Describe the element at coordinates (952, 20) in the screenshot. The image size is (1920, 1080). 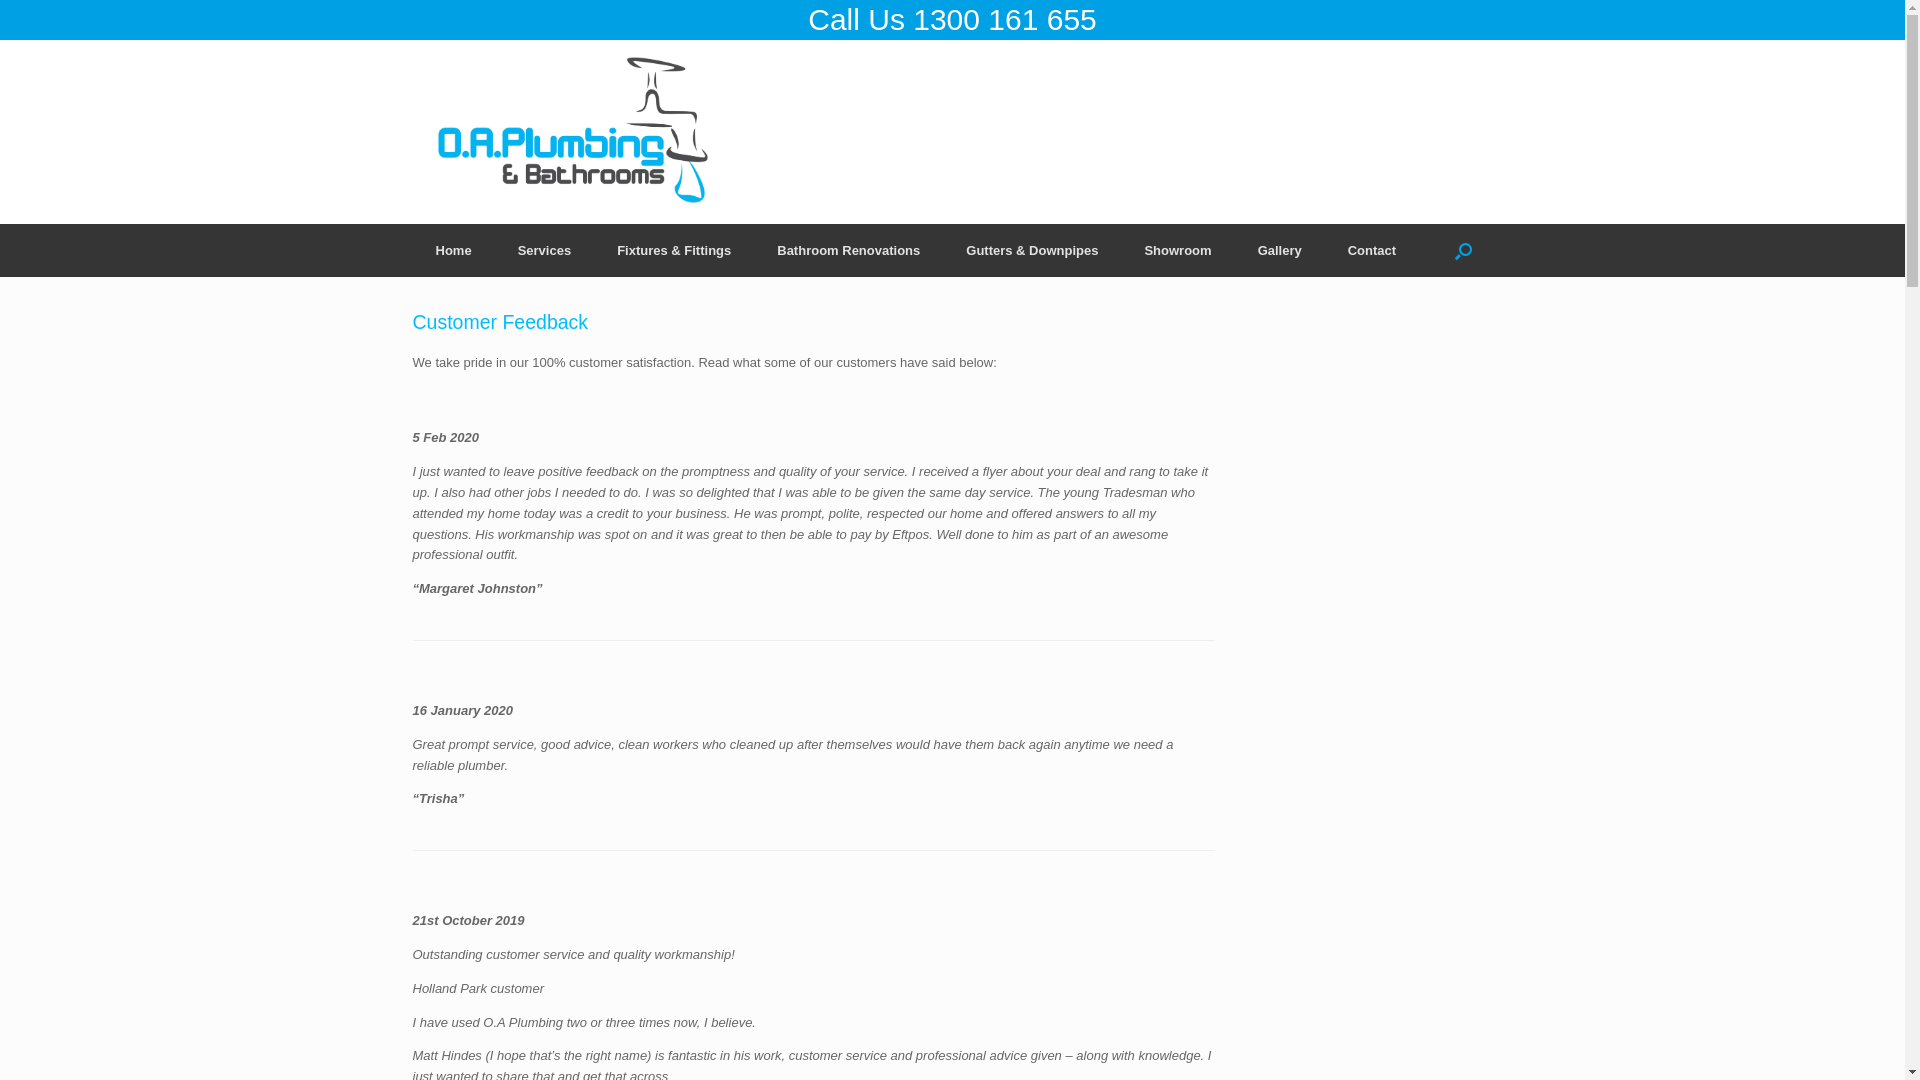
I see `Call Us 1300 161 655` at that location.